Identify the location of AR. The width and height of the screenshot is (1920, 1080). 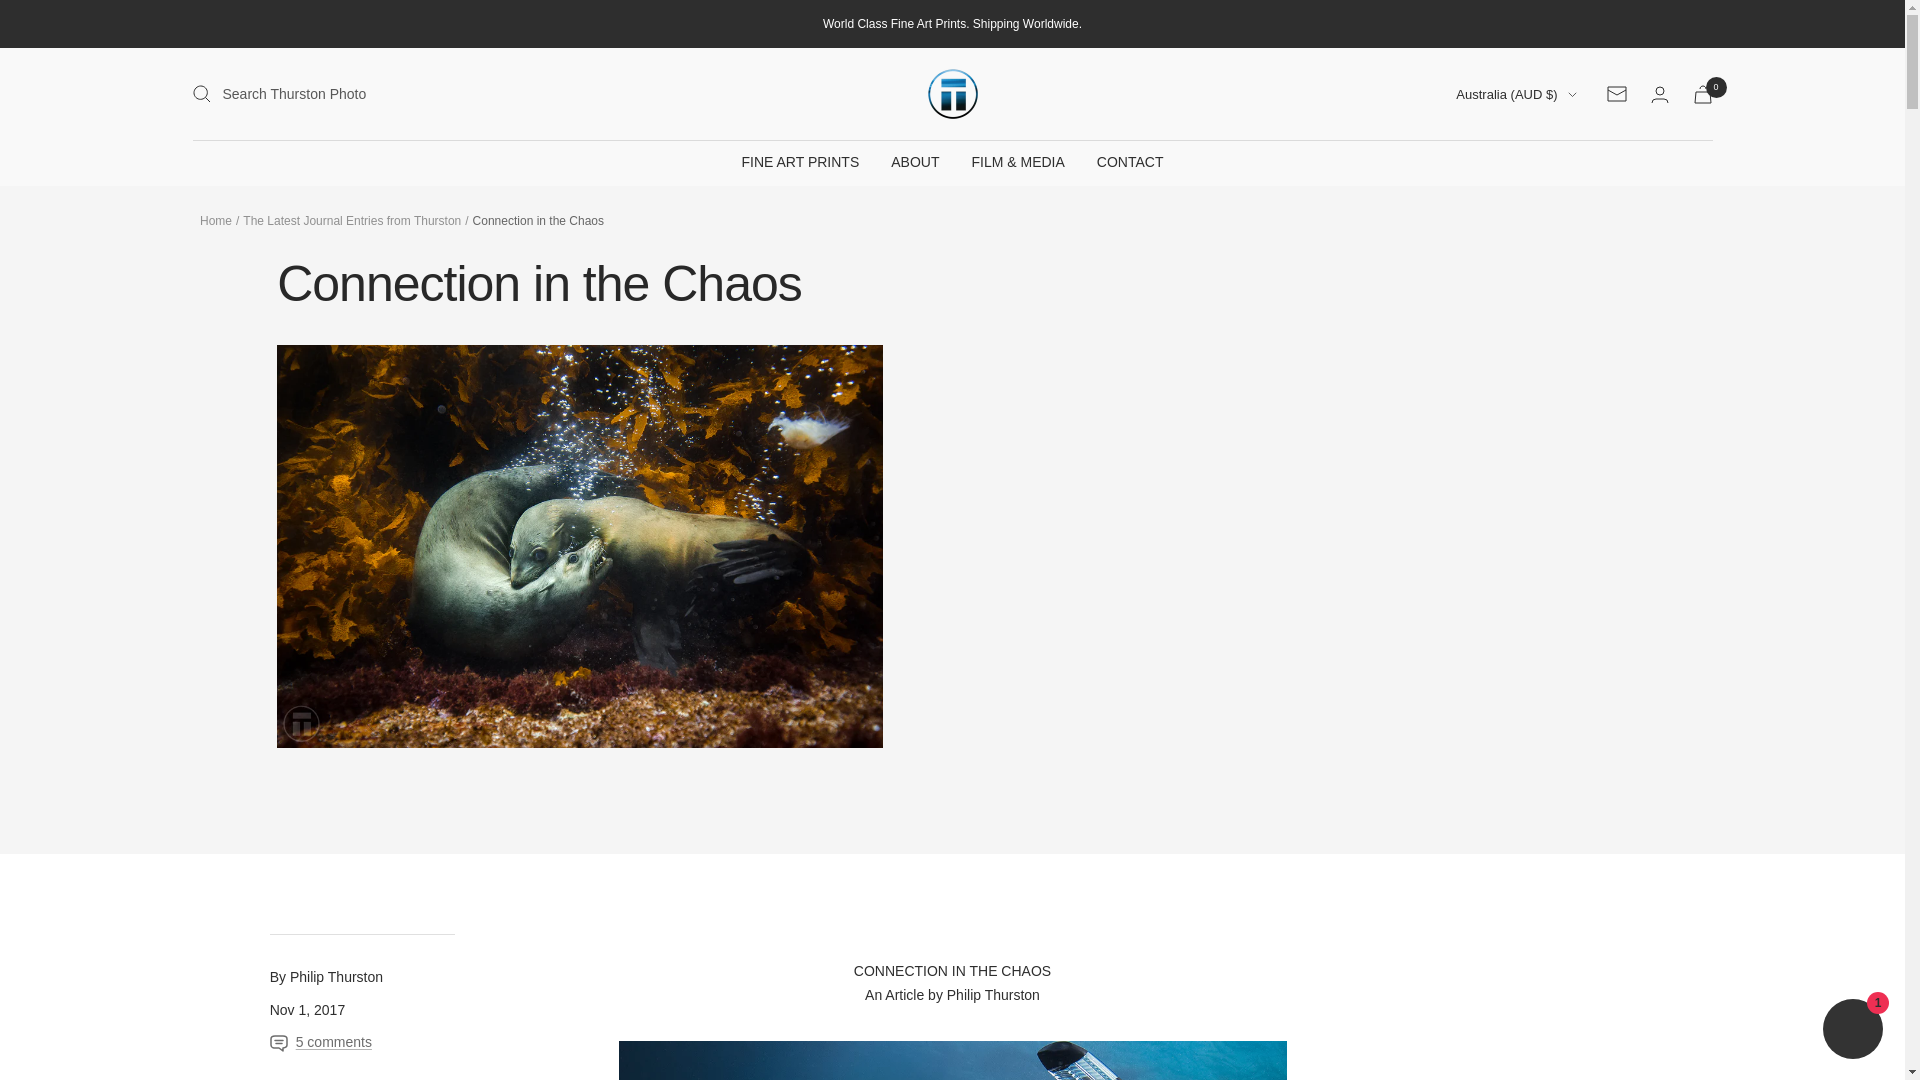
(1389, 412).